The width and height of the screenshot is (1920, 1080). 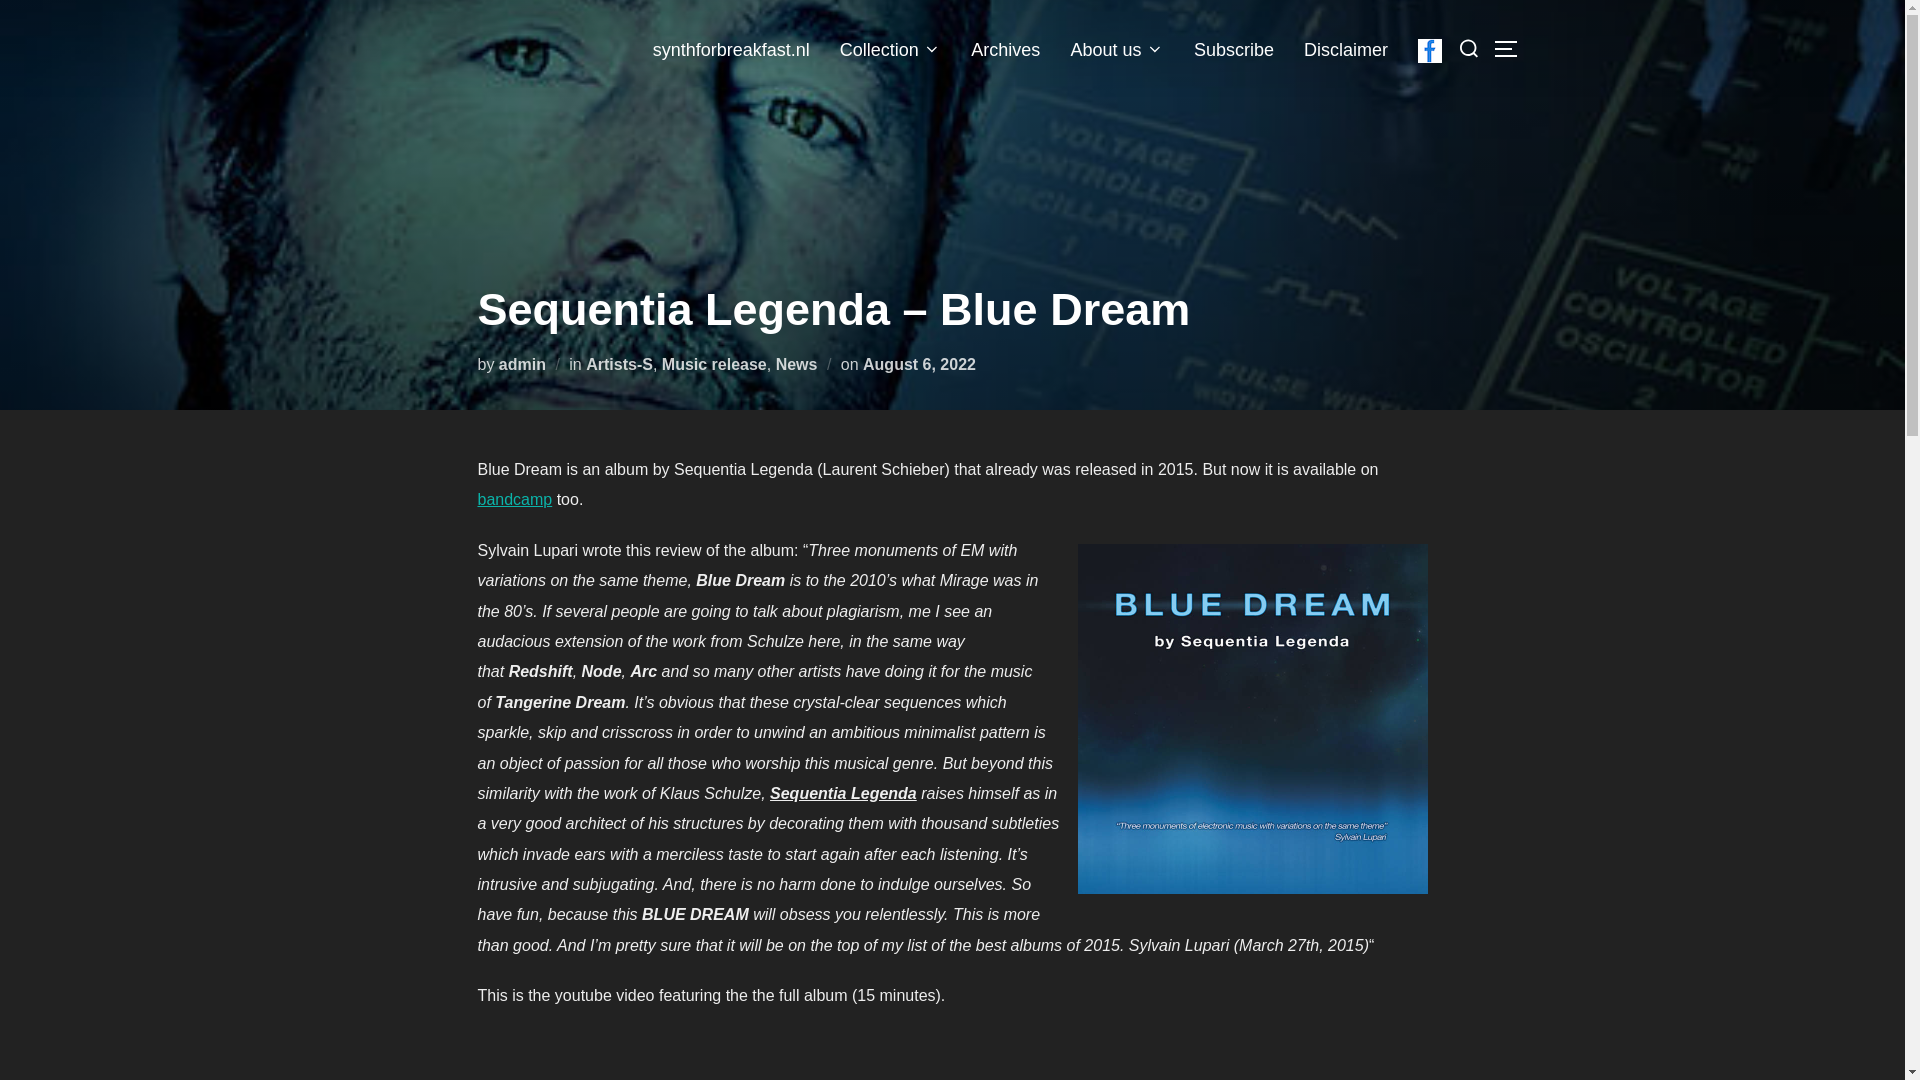 What do you see at coordinates (891, 49) in the screenshot?
I see `Collection` at bounding box center [891, 49].